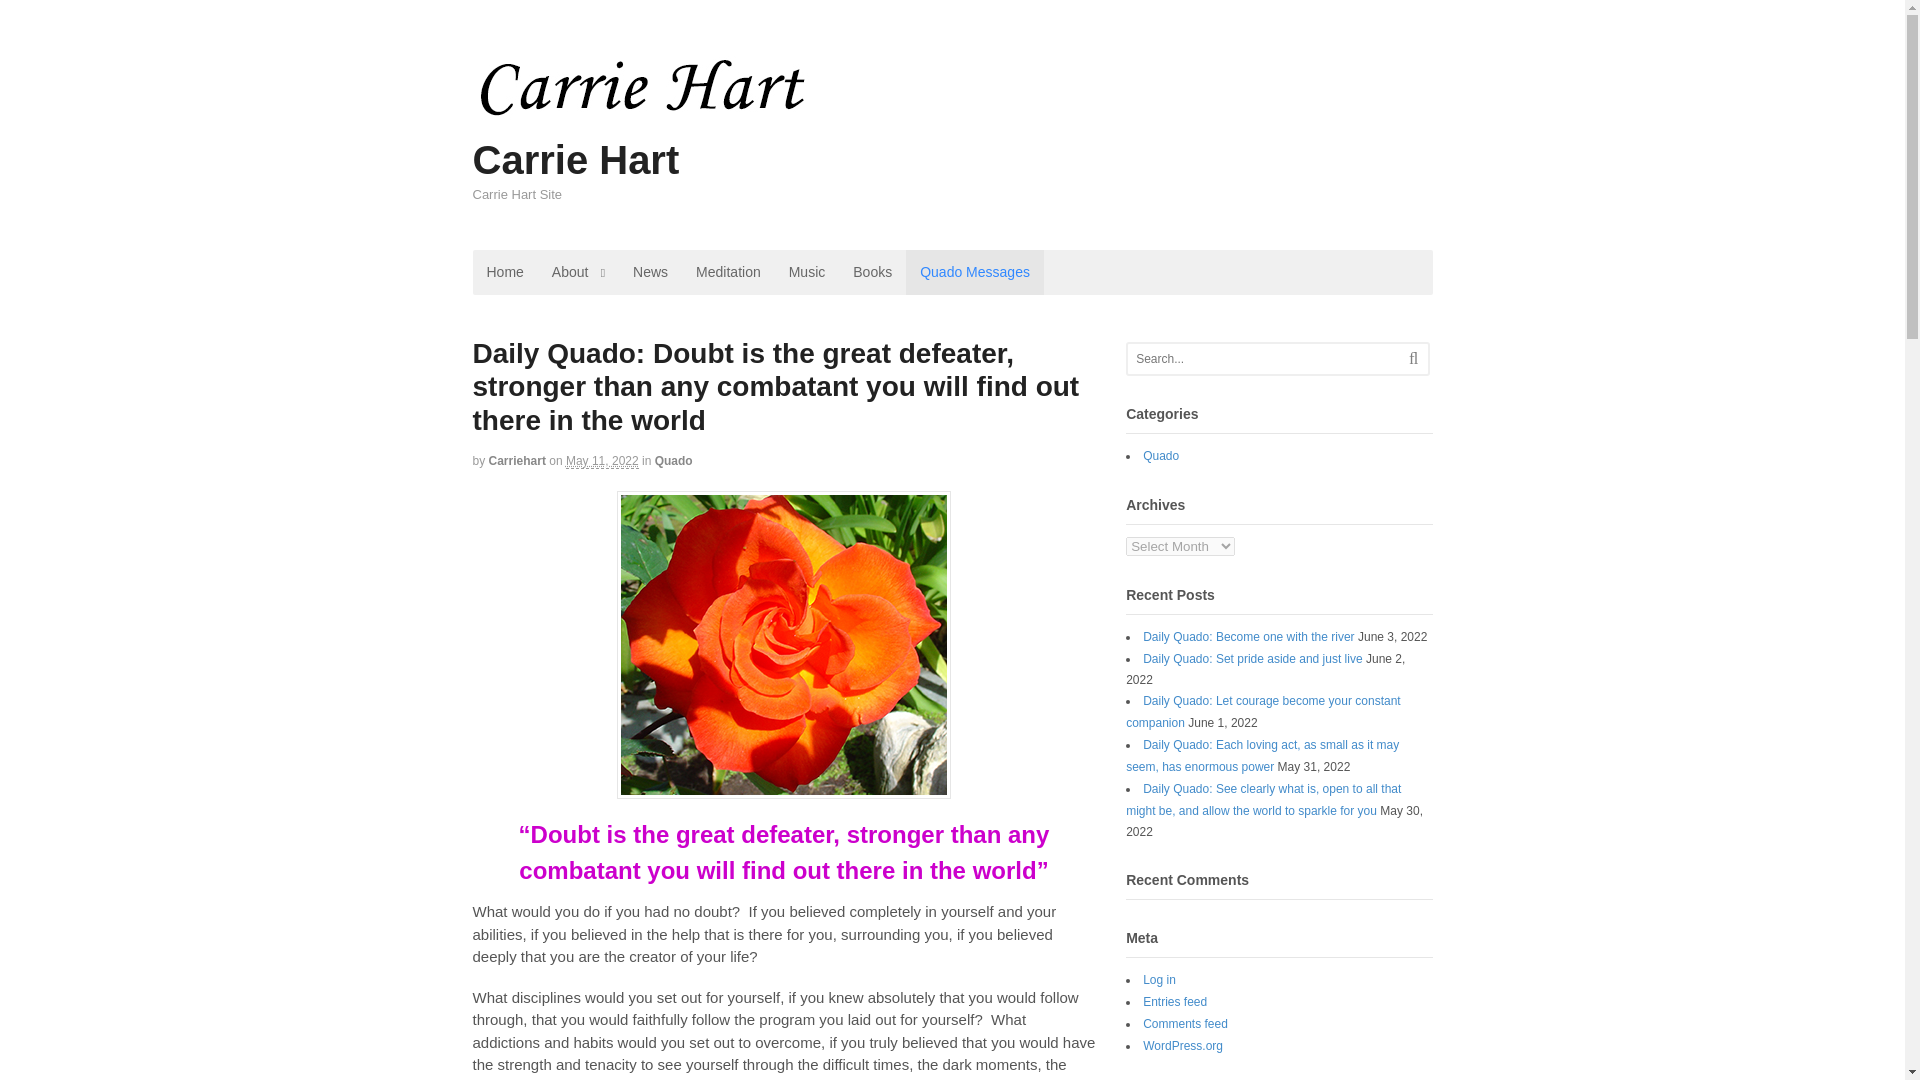  I want to click on View all items in Quado, so click(674, 460).